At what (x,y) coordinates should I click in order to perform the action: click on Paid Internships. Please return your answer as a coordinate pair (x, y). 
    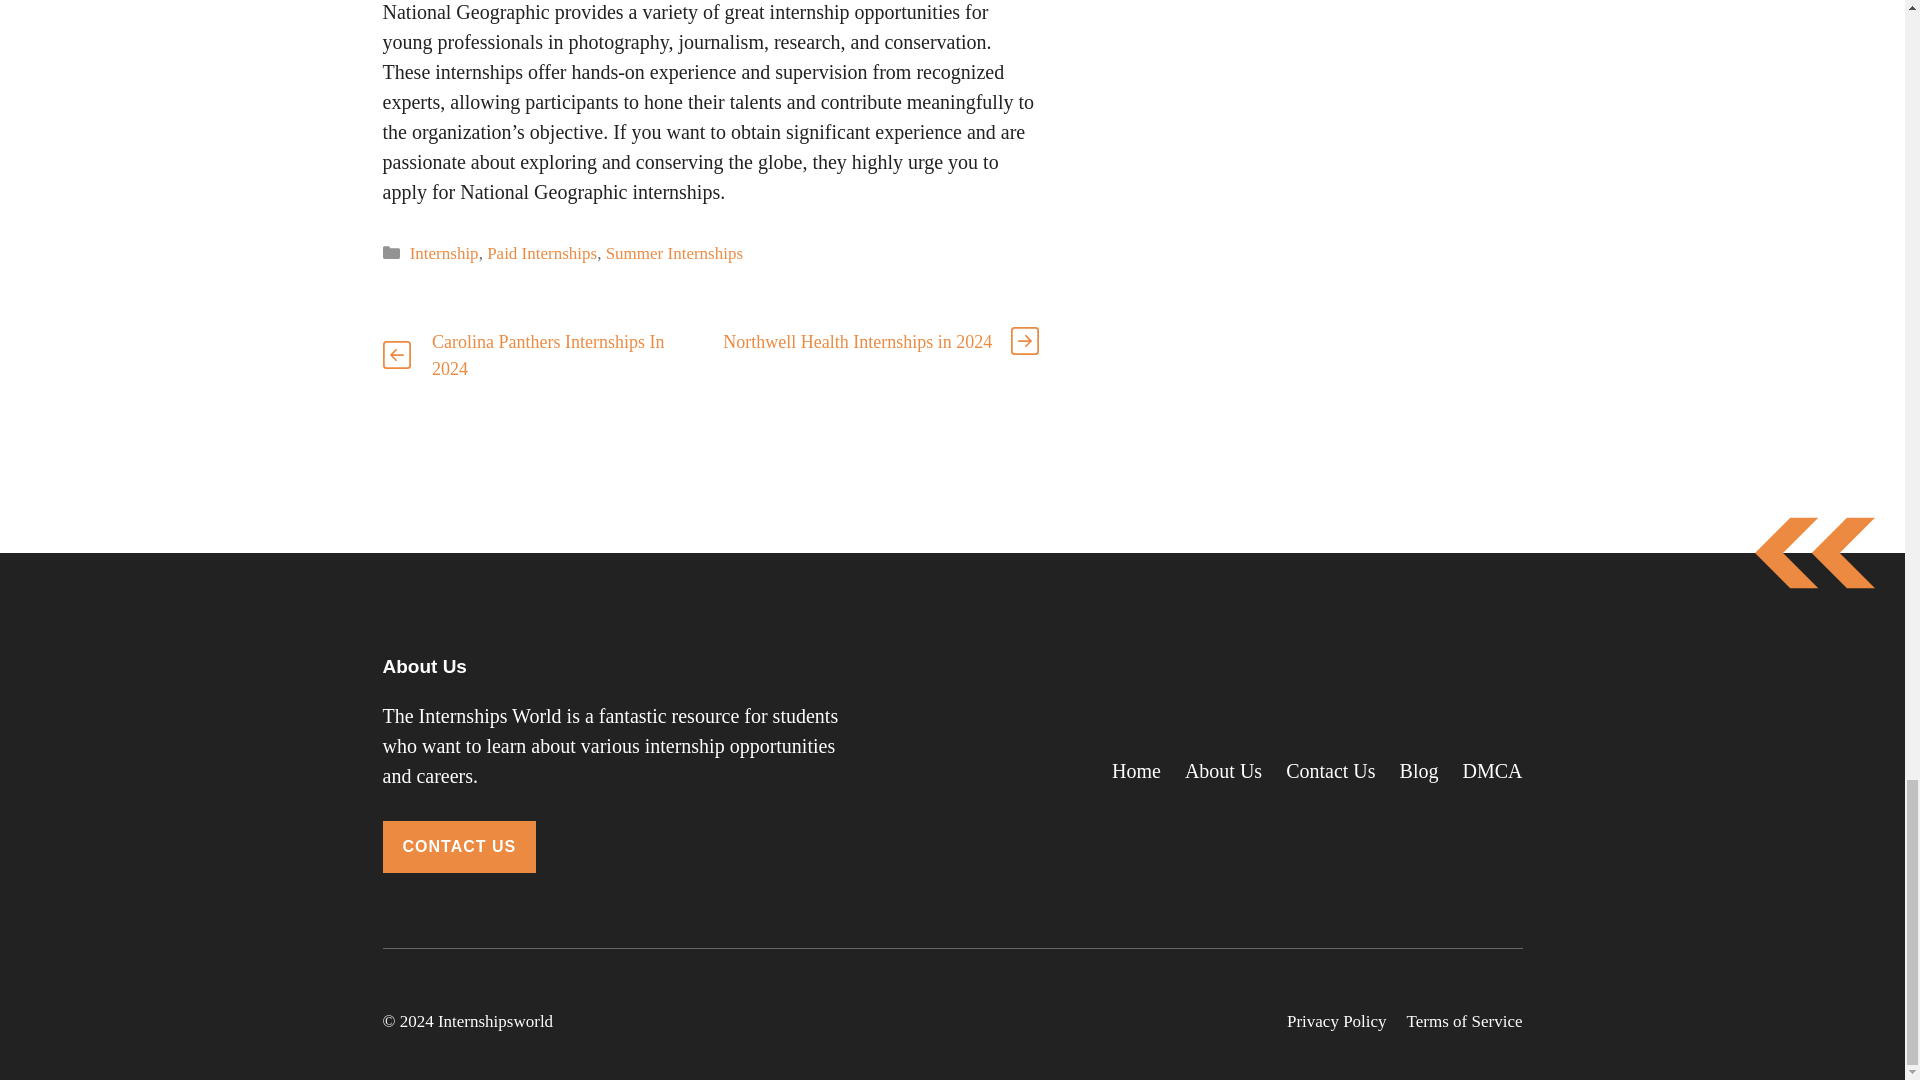
    Looking at the image, I should click on (542, 254).